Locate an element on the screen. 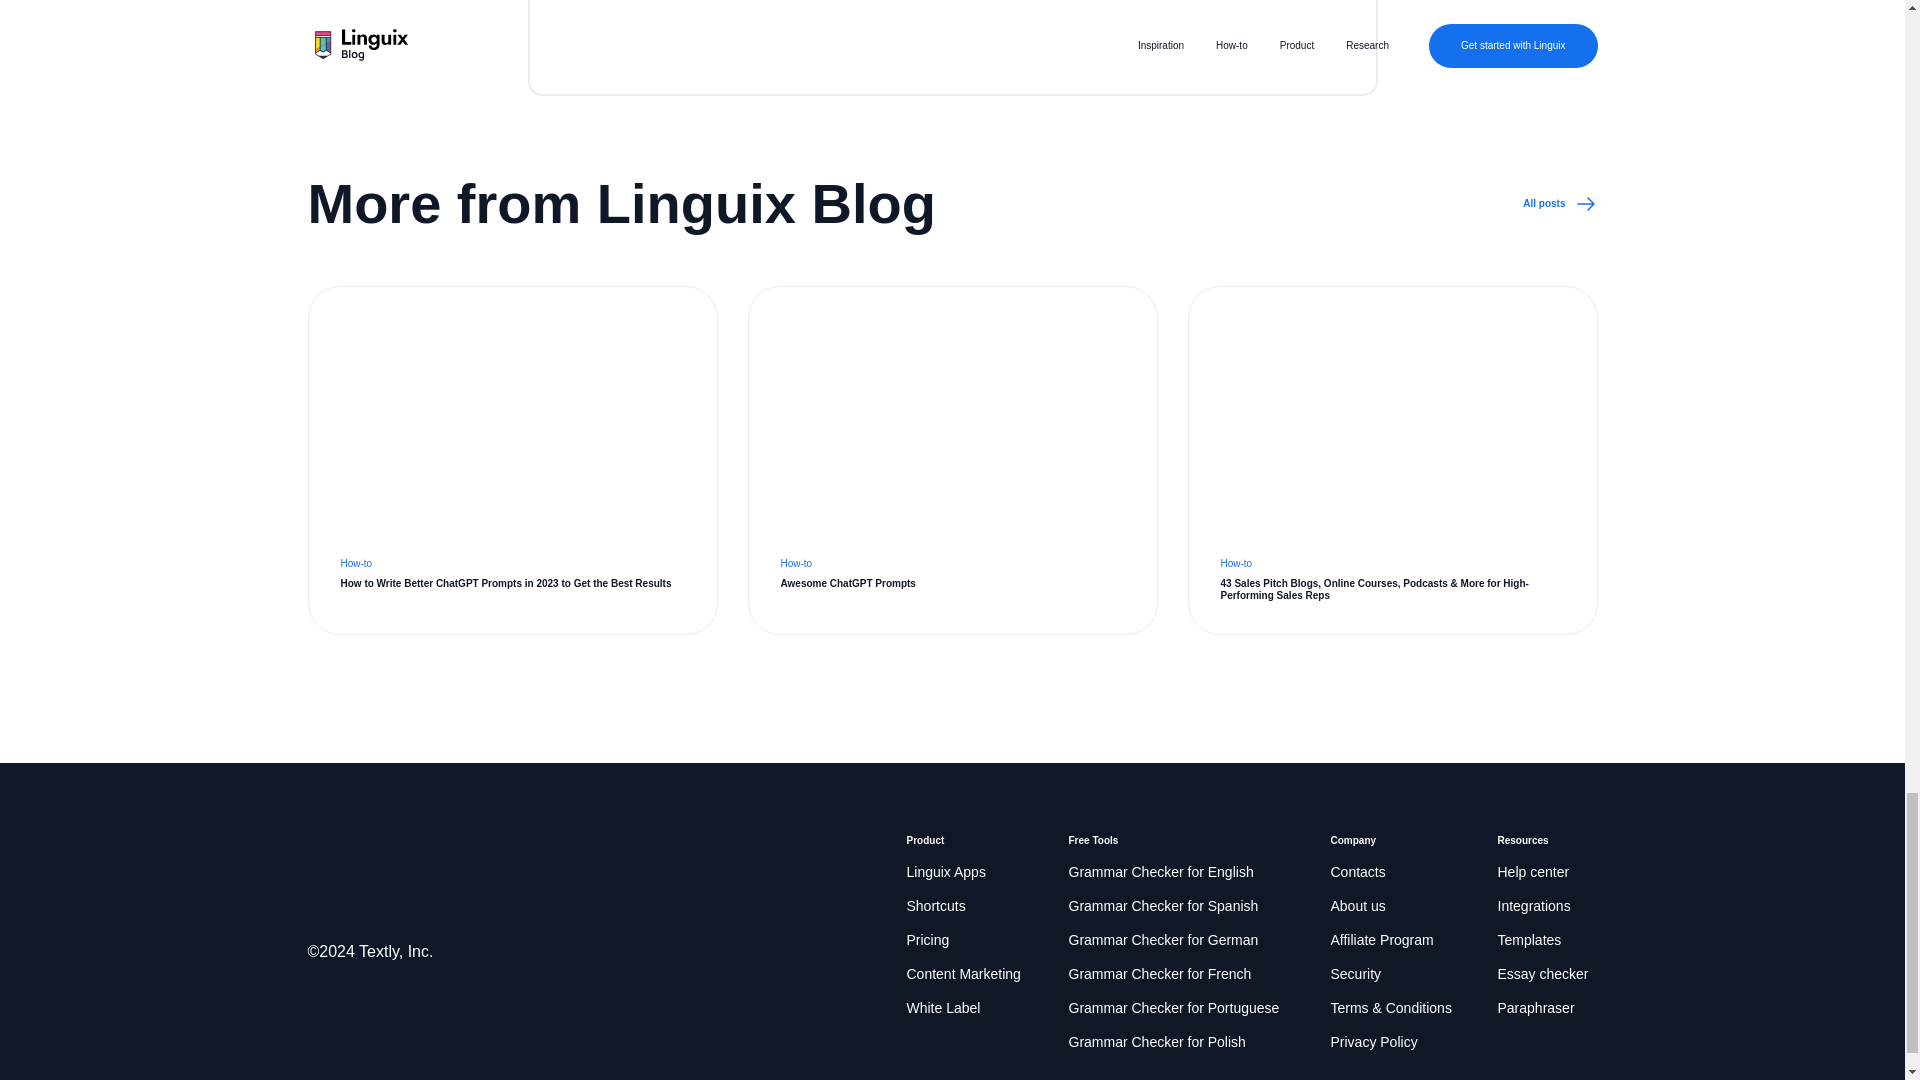 Image resolution: width=1920 pixels, height=1080 pixels. Grammar Checker for Polish is located at coordinates (1162, 907).